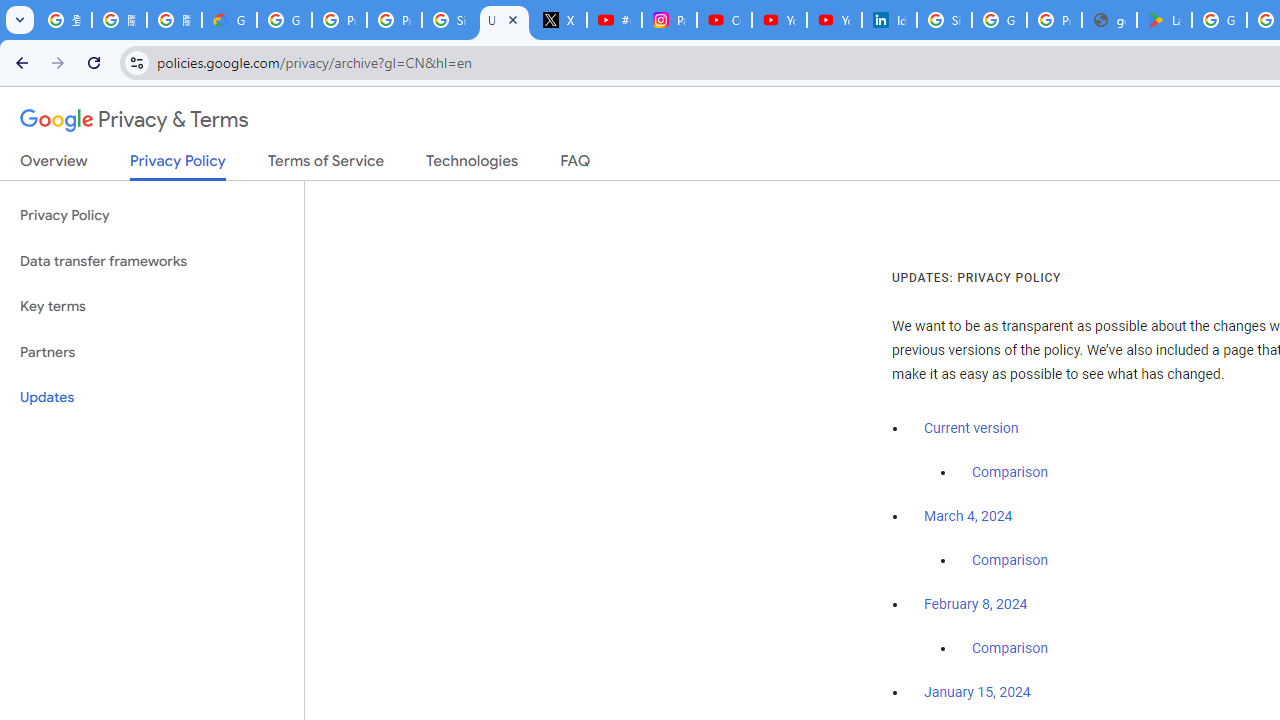  Describe the element at coordinates (944, 20) in the screenshot. I see `Sign in - Google Accounts` at that location.